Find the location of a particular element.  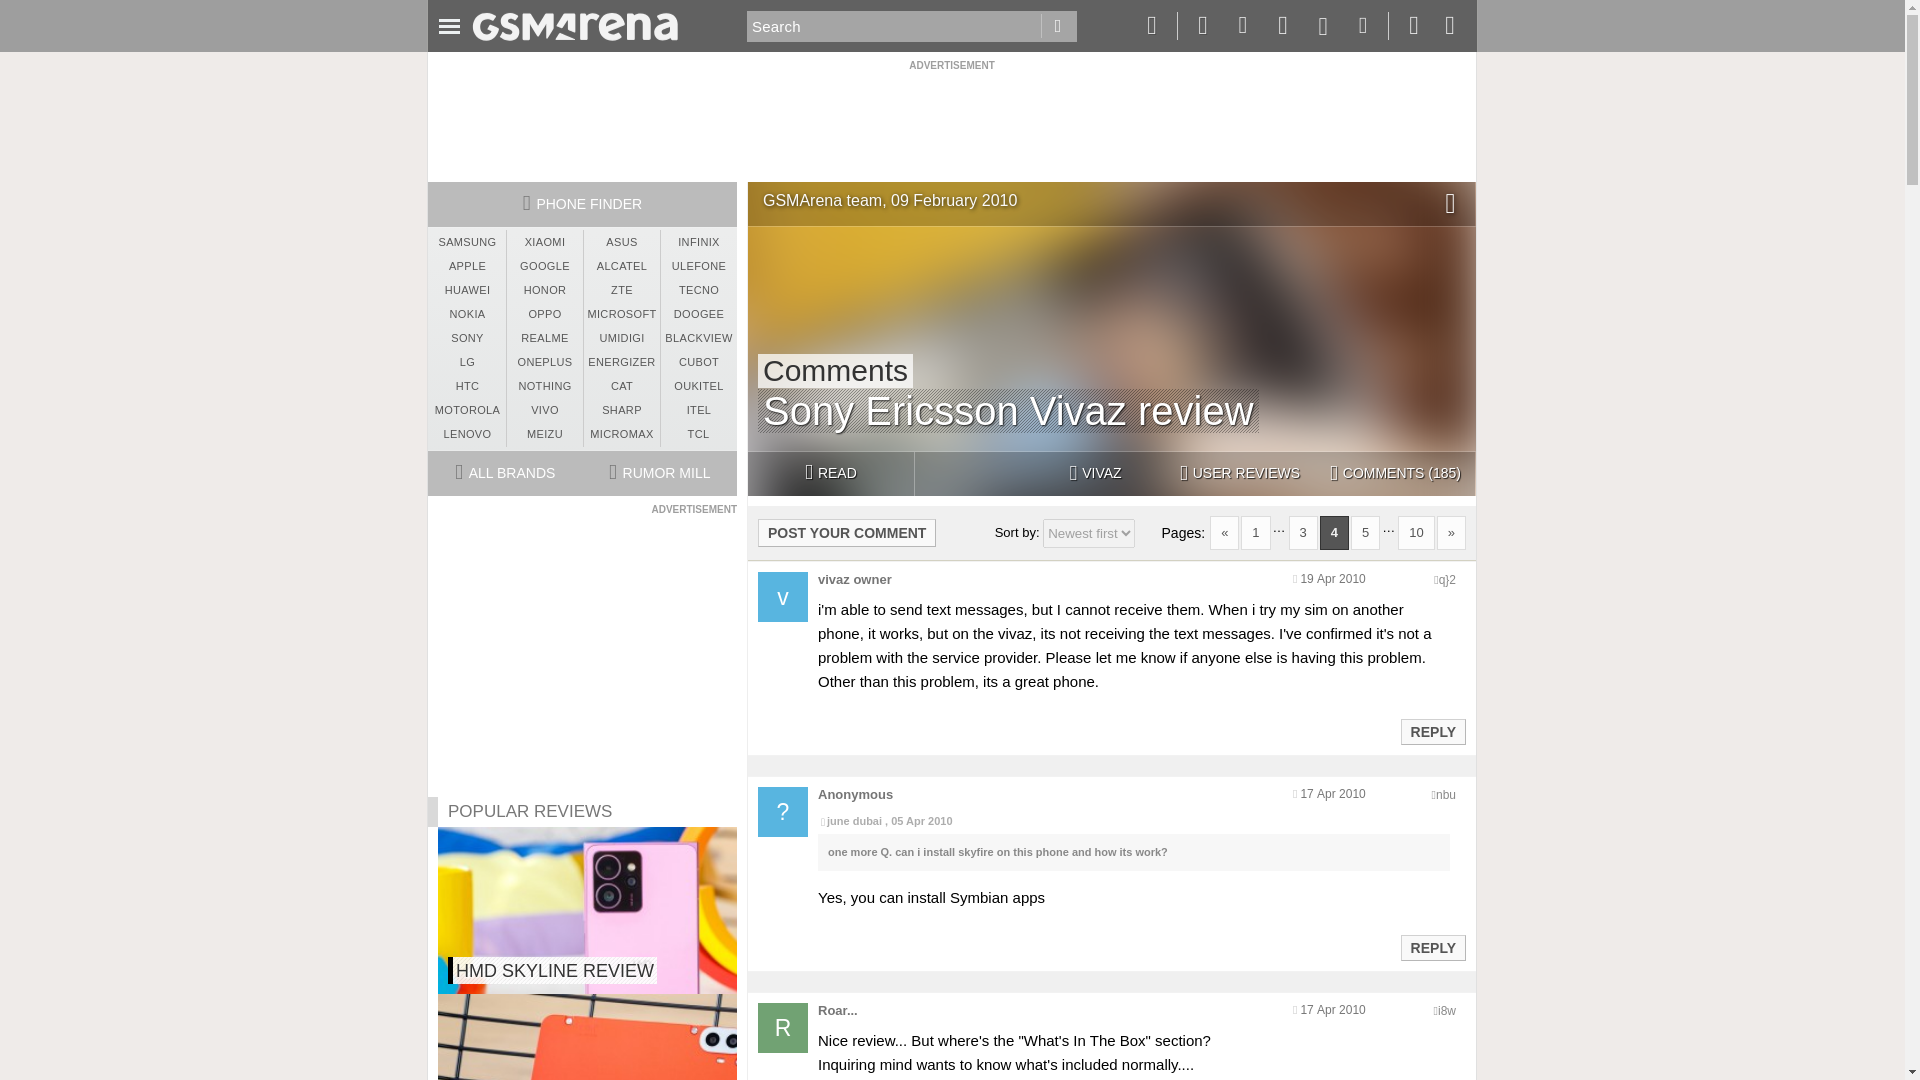

Reply to this post is located at coordinates (1432, 947).